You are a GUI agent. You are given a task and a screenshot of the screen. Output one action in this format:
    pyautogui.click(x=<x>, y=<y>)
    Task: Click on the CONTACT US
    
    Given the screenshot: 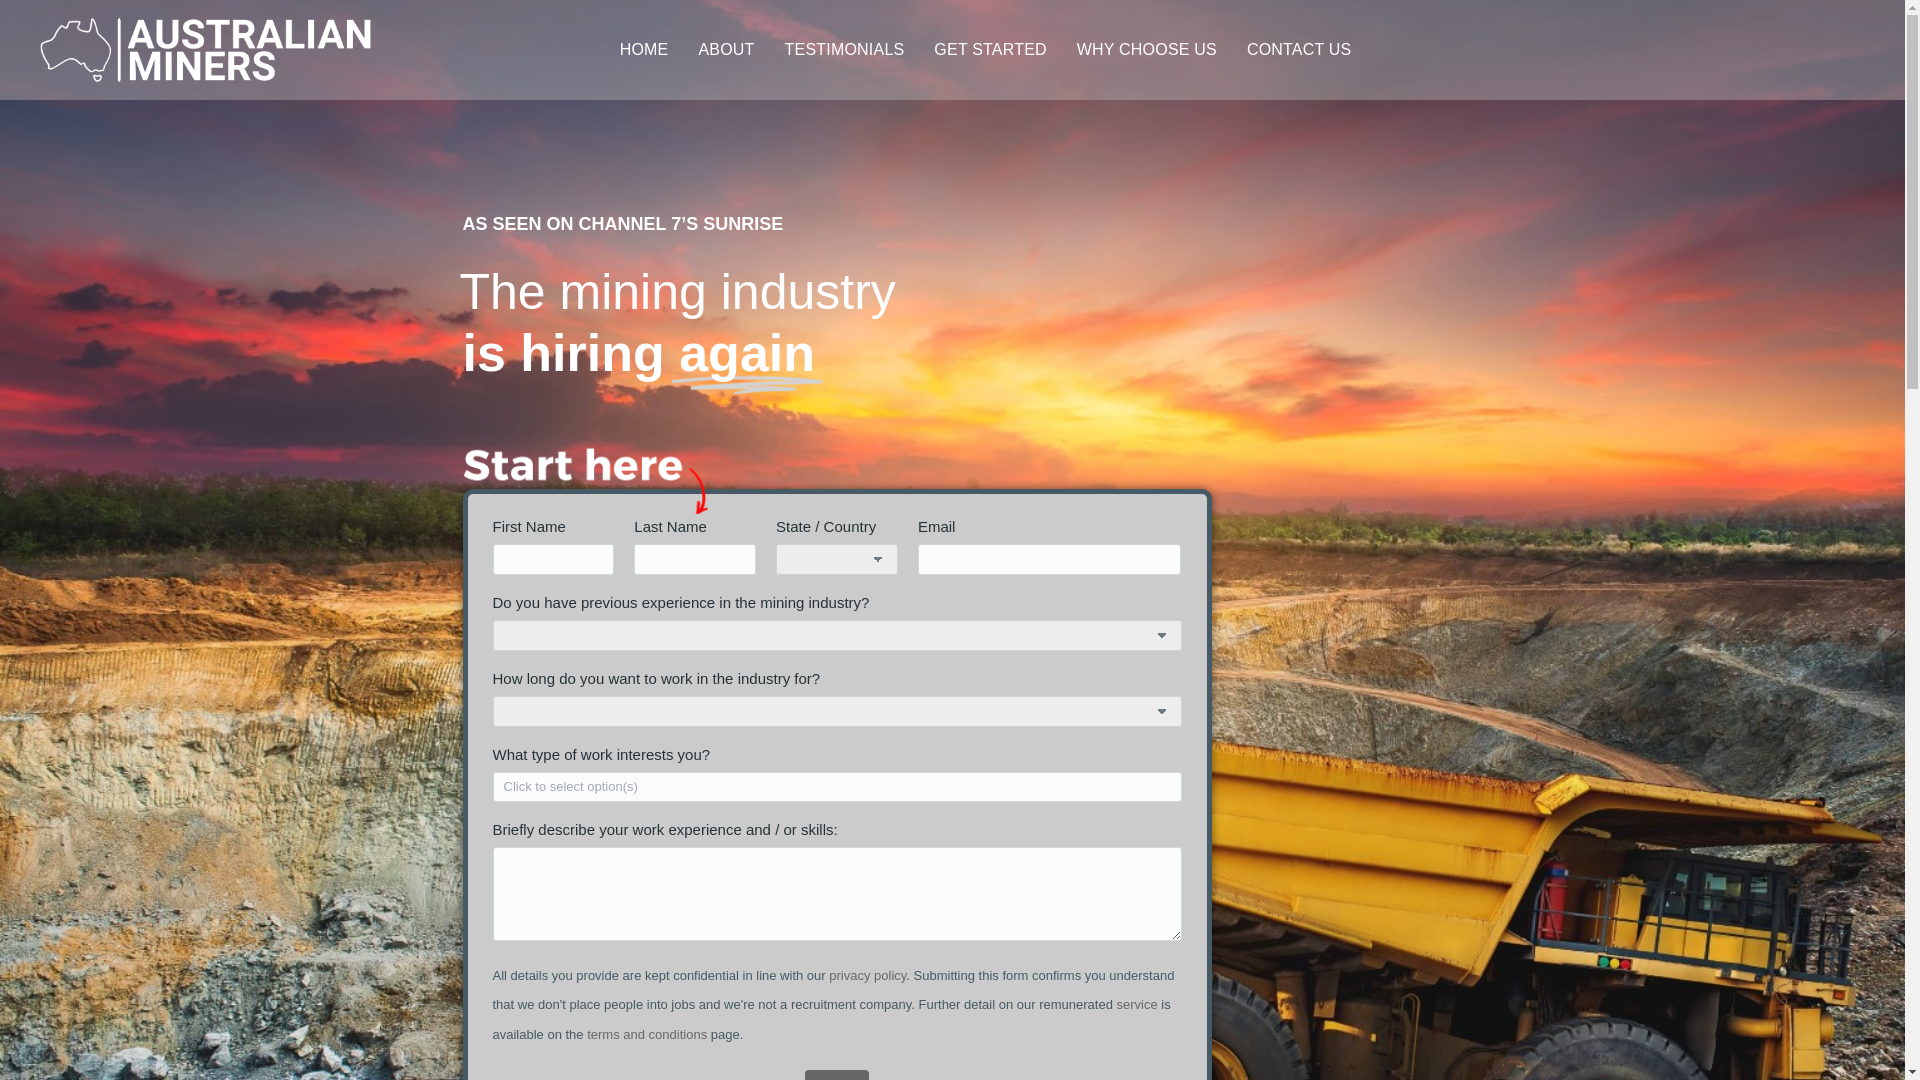 What is the action you would take?
    pyautogui.click(x=1298, y=50)
    